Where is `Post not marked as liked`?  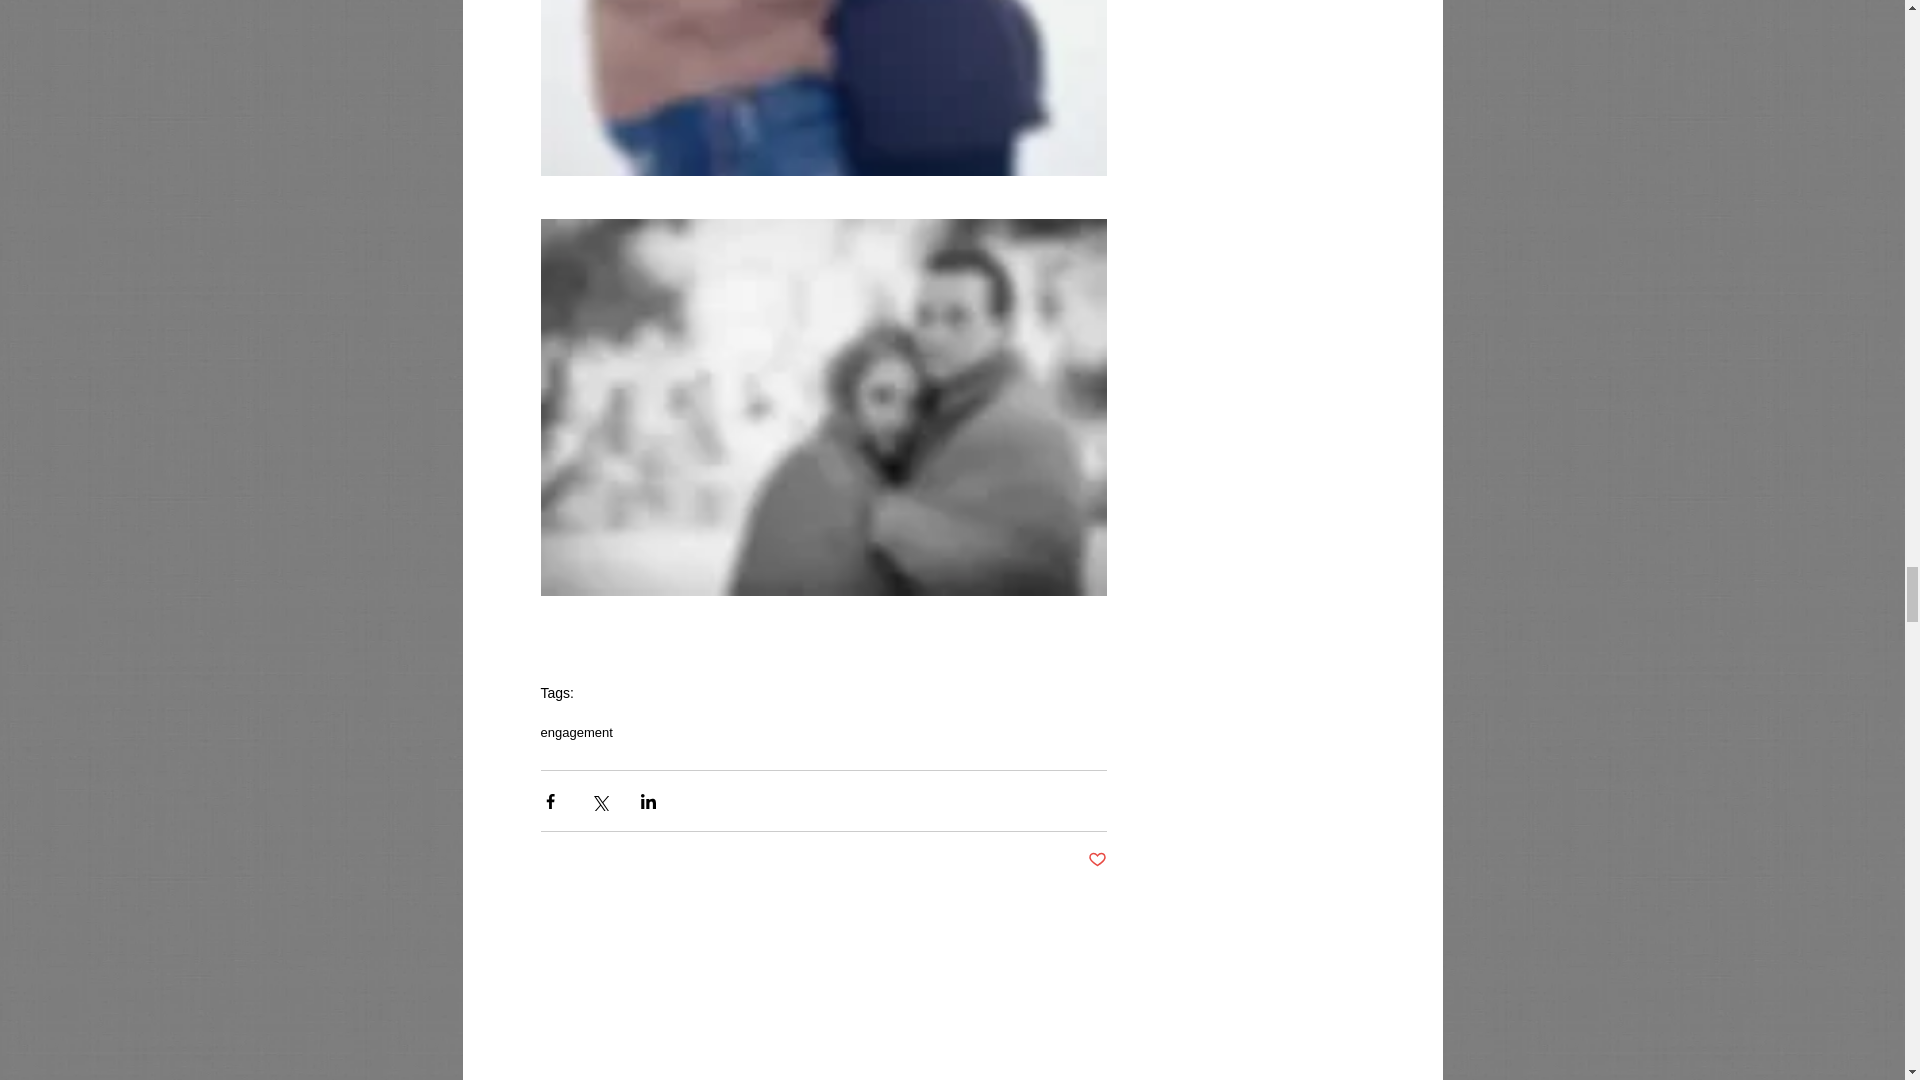 Post not marked as liked is located at coordinates (1098, 860).